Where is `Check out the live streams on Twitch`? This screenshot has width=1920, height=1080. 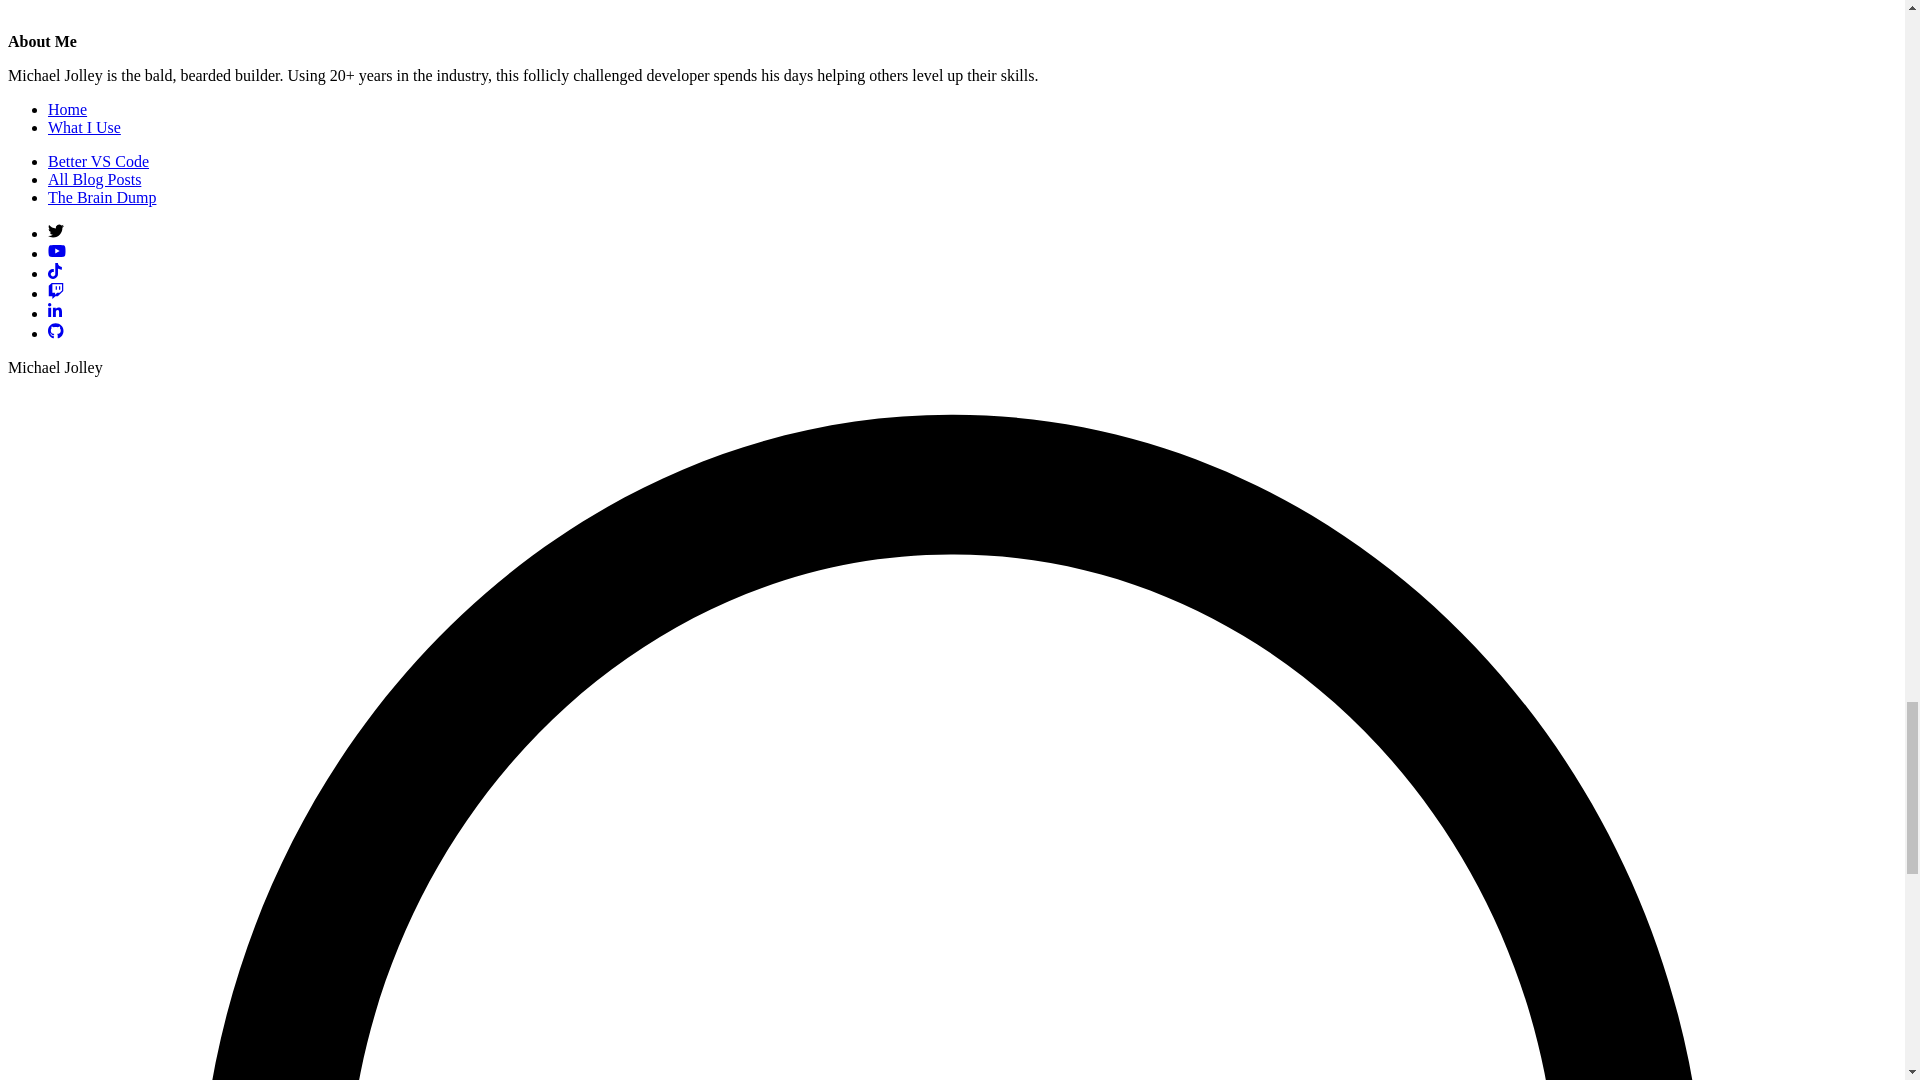 Check out the live streams on Twitch is located at coordinates (56, 294).